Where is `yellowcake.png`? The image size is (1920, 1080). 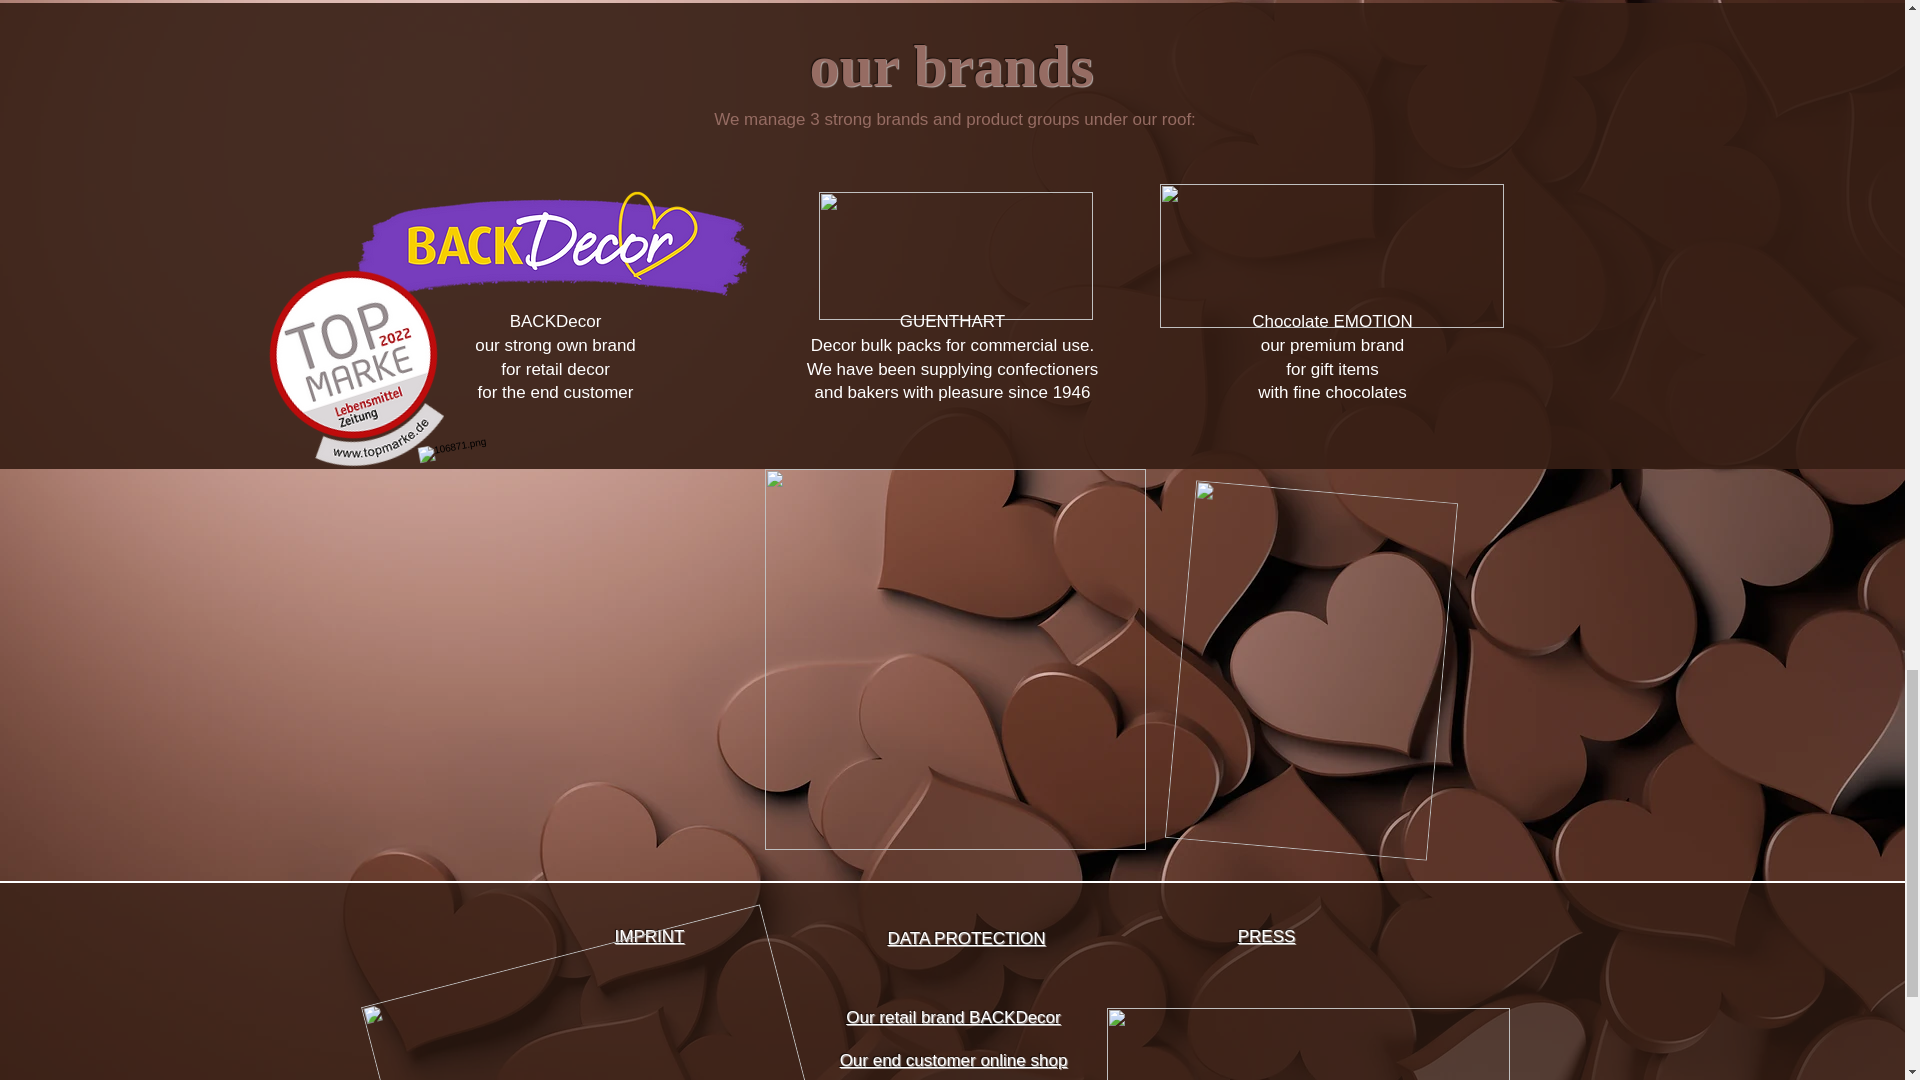
yellowcake.png is located at coordinates (954, 658).